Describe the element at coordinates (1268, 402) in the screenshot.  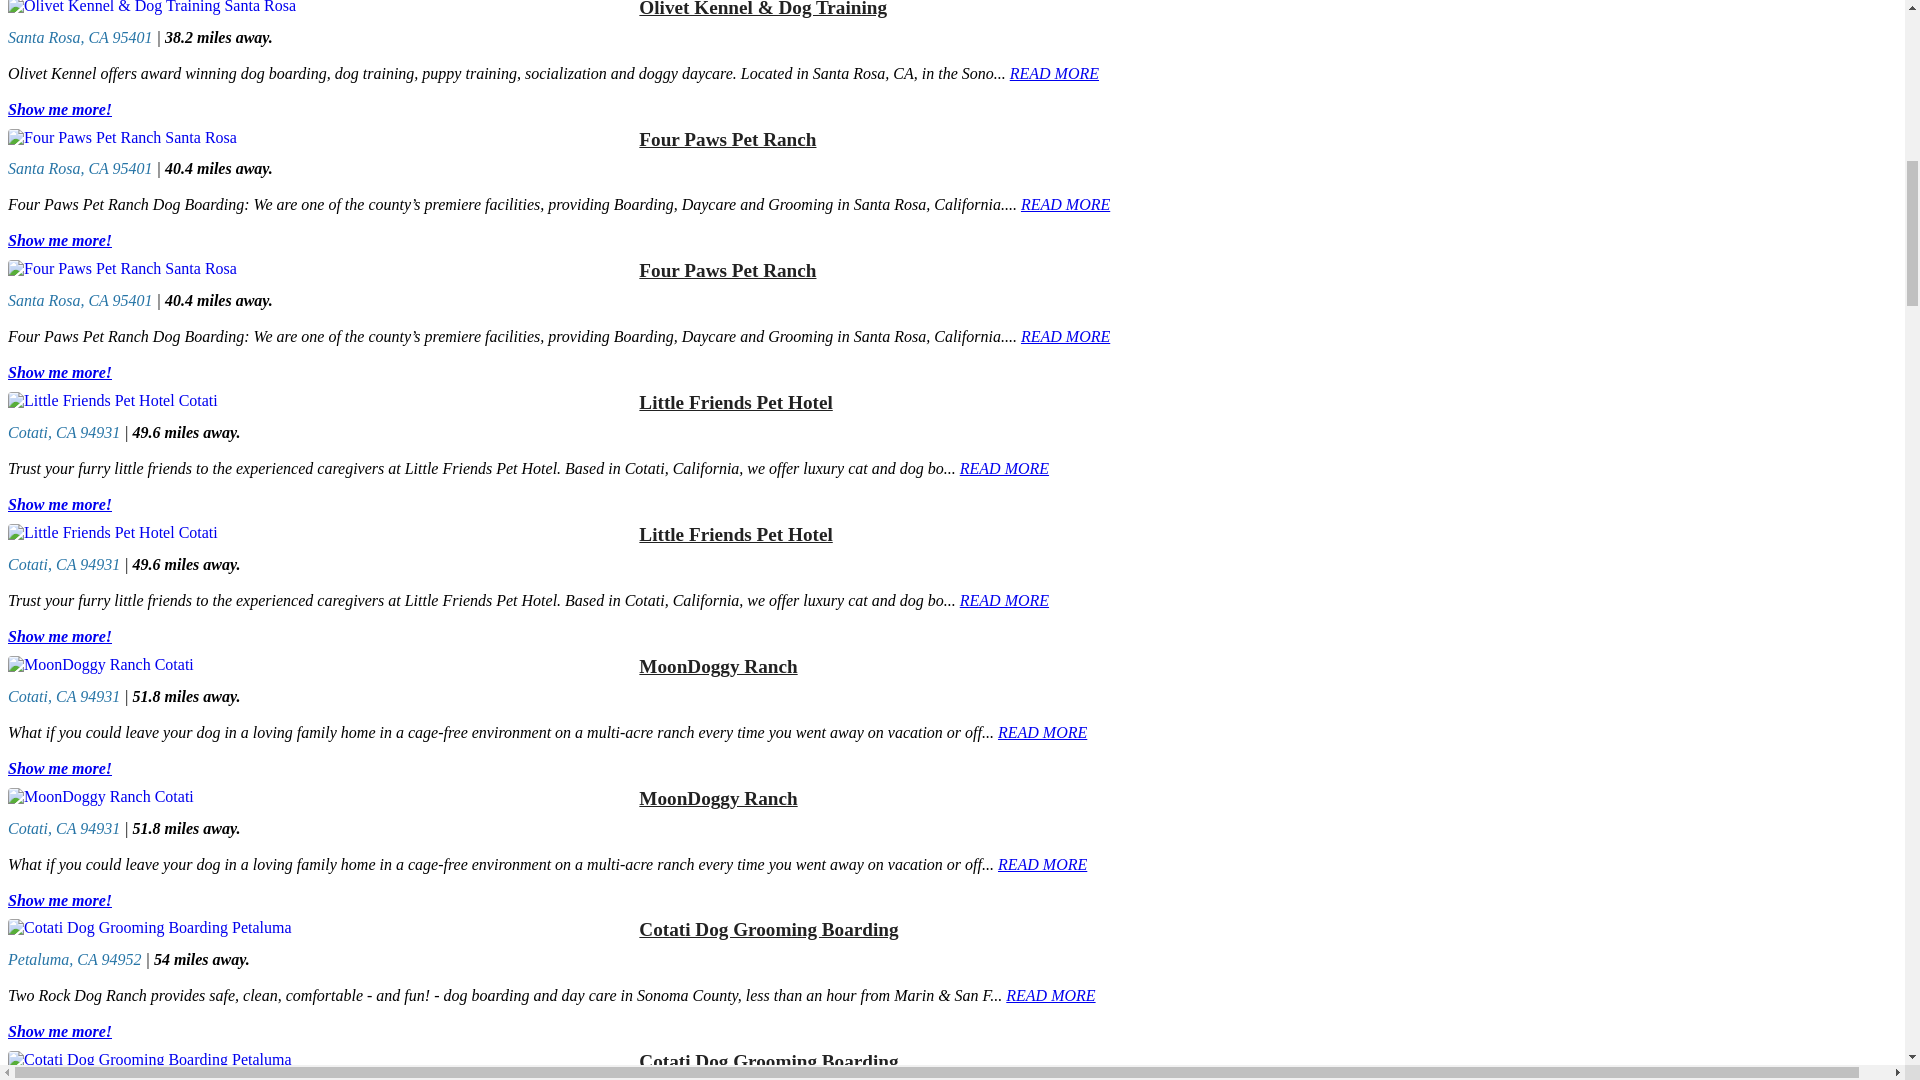
I see `Little Friends Pet Hotel` at that location.